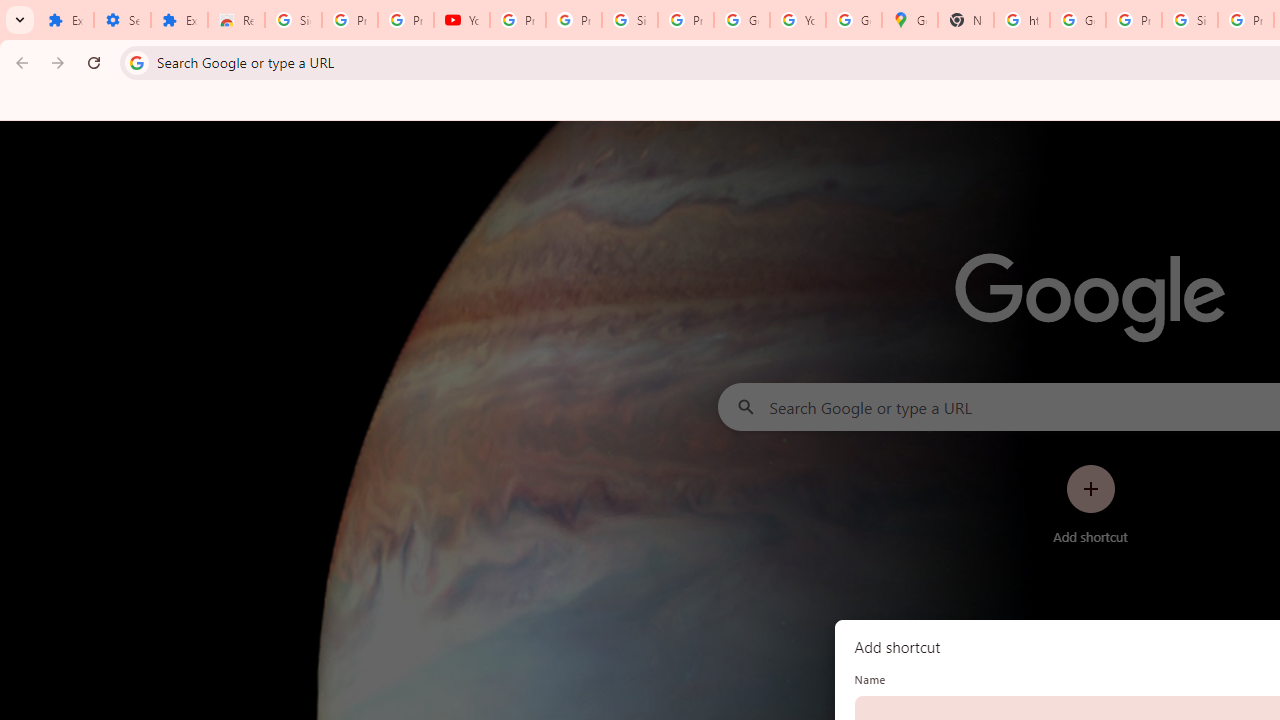 The width and height of the screenshot is (1280, 720). Describe the element at coordinates (966, 20) in the screenshot. I see `New Tab` at that location.